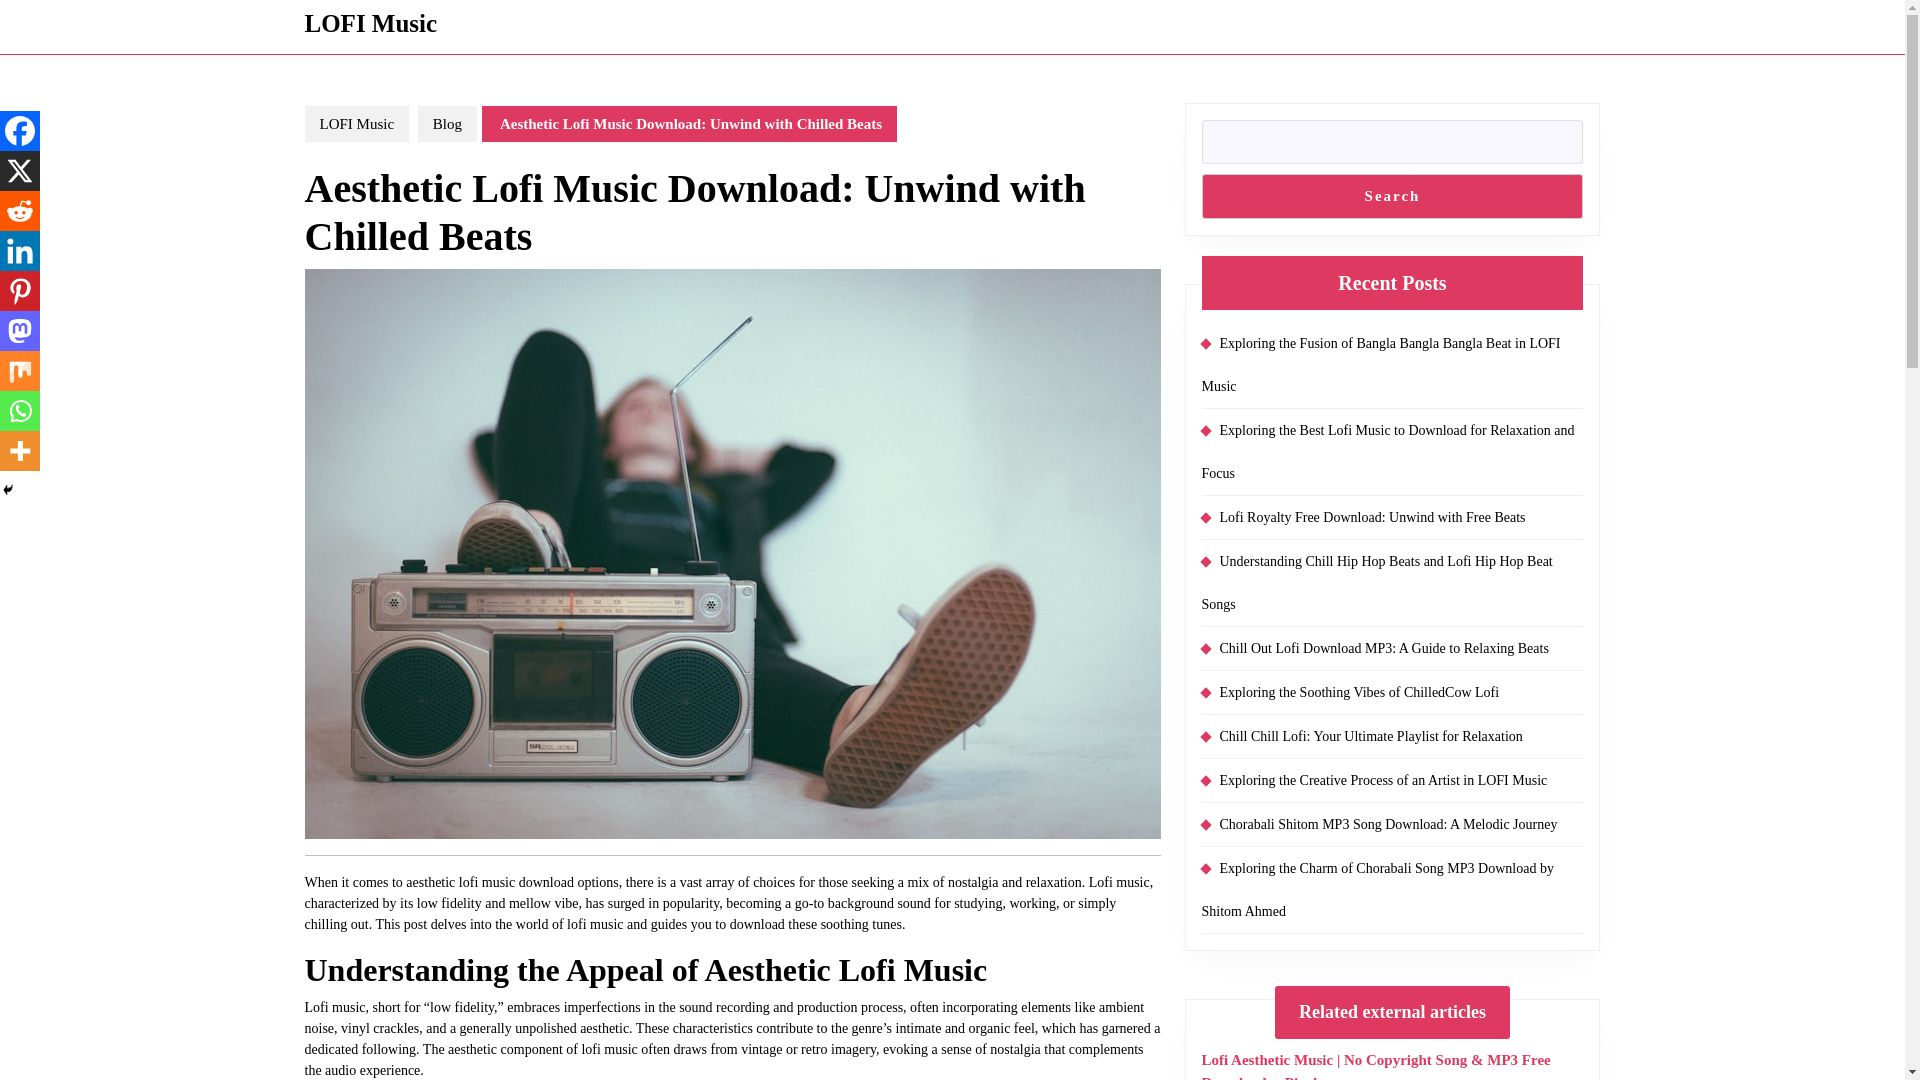 This screenshot has height=1080, width=1920. What do you see at coordinates (1359, 690) in the screenshot?
I see `Exploring the Soothing Vibes of ChilledCow Lofi` at bounding box center [1359, 690].